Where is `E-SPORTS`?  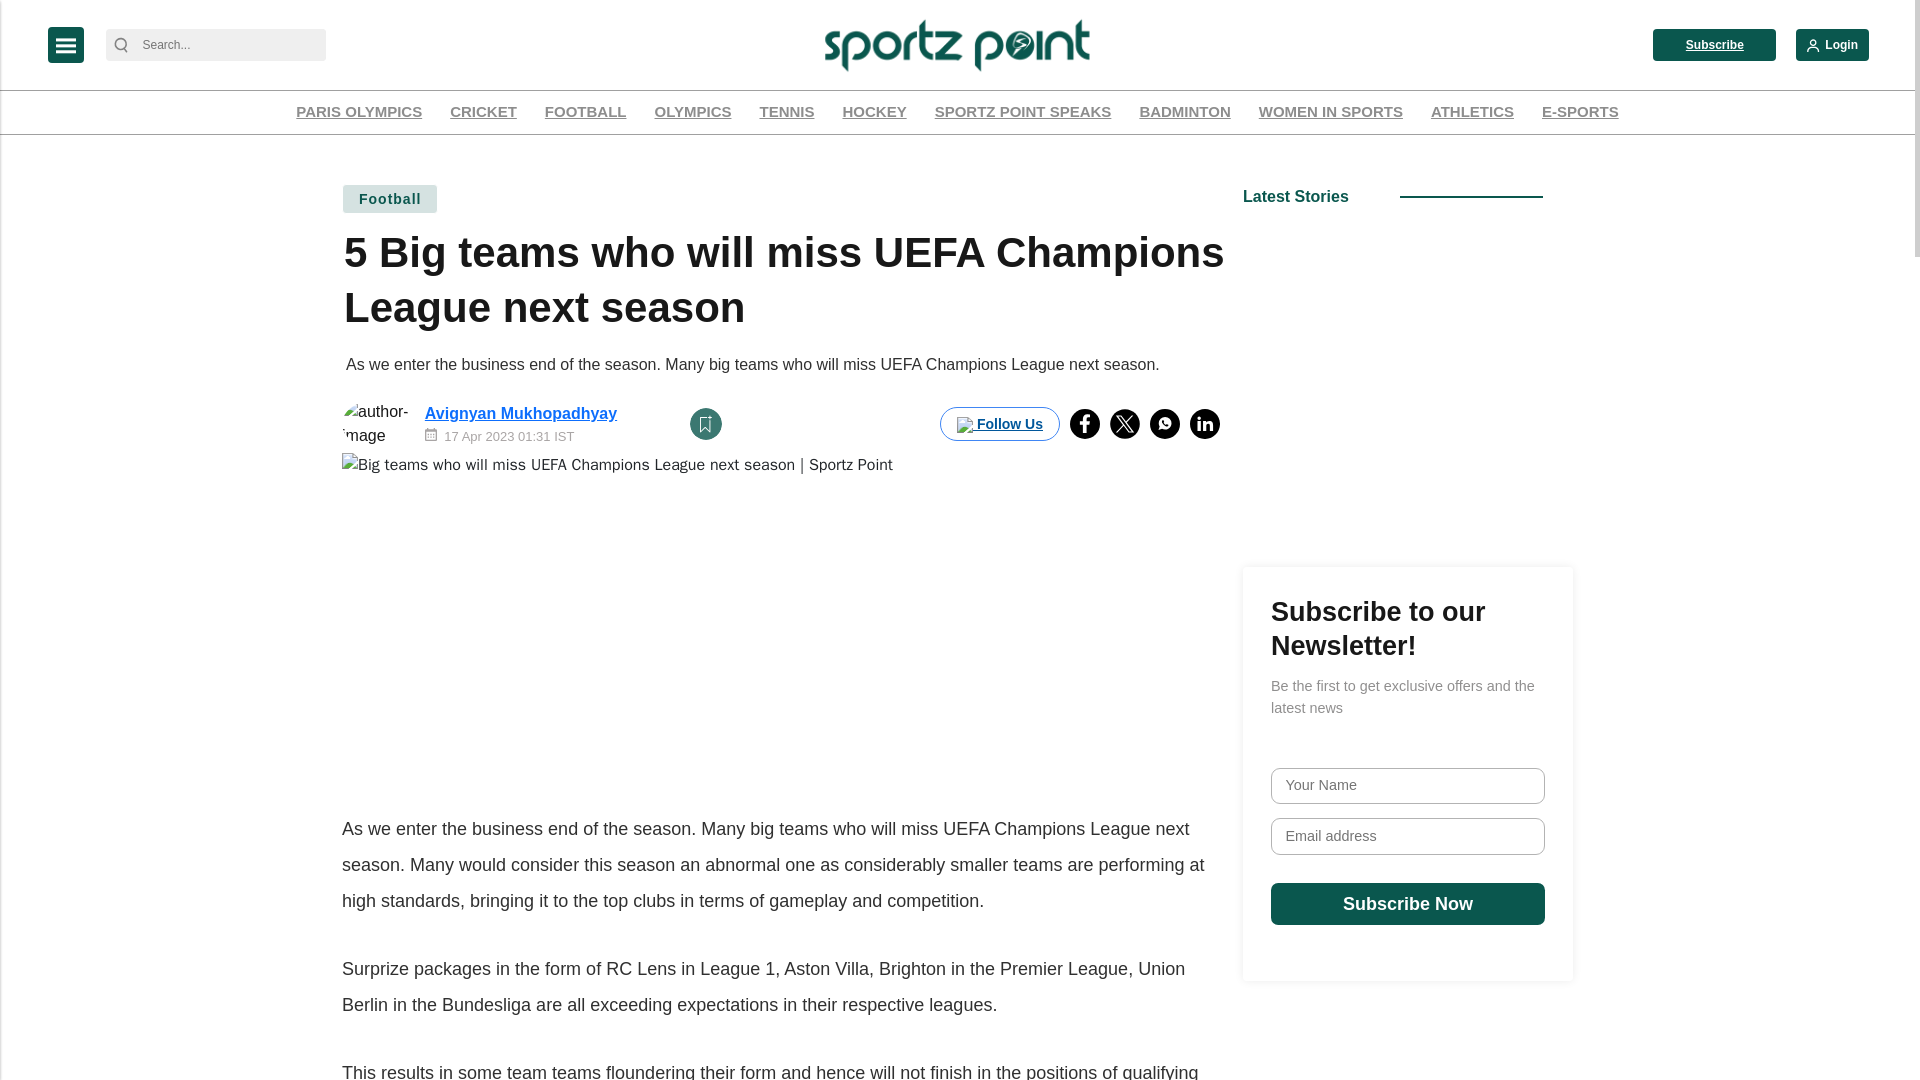 E-SPORTS is located at coordinates (1580, 112).